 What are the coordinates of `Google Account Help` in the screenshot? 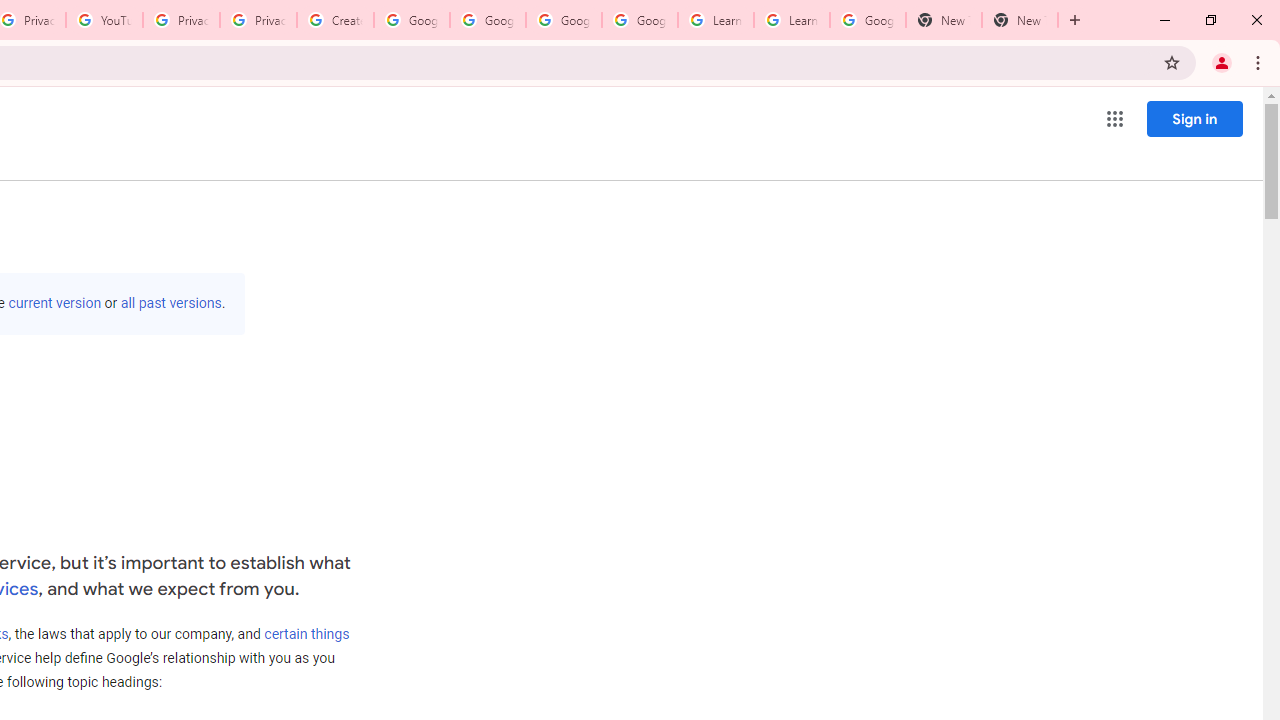 It's located at (488, 20).